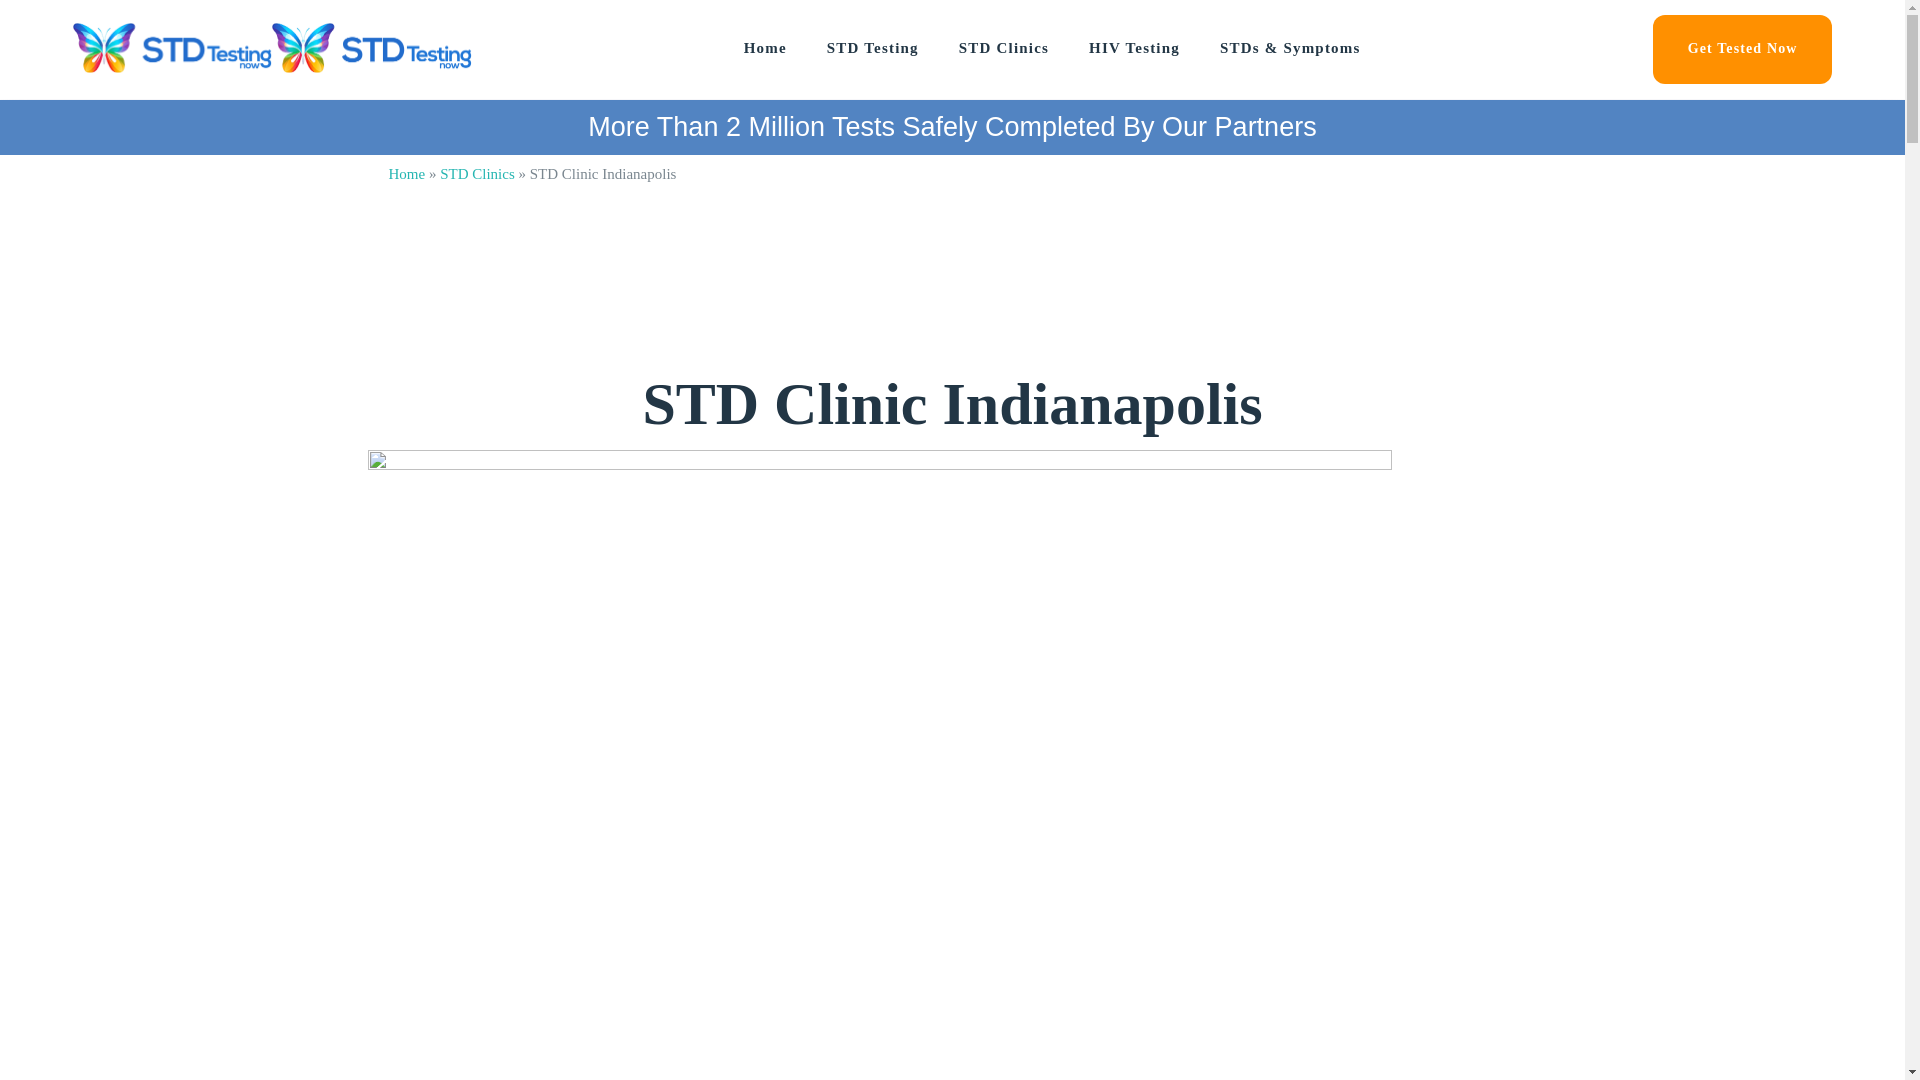  Describe the element at coordinates (1743, 50) in the screenshot. I see `Get Tested Now` at that location.